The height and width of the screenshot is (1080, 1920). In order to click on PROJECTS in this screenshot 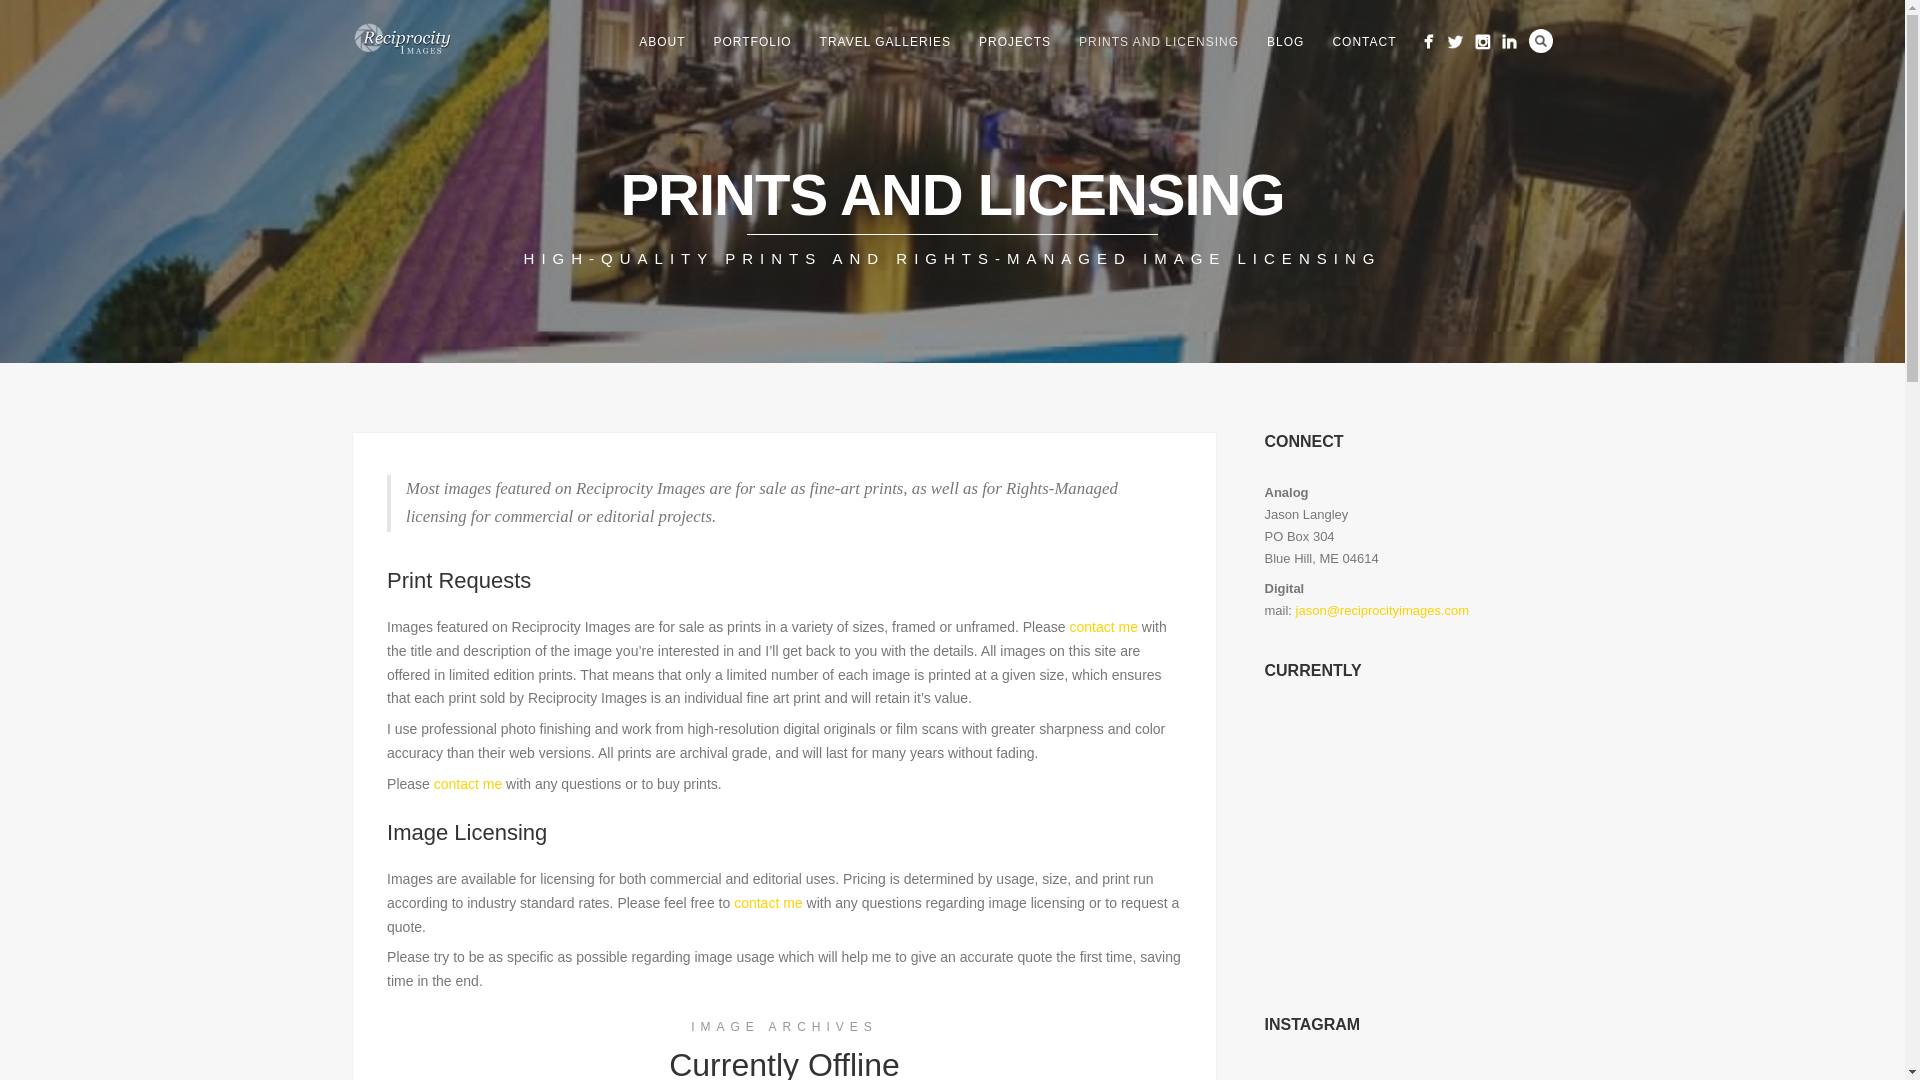, I will do `click(1015, 42)`.